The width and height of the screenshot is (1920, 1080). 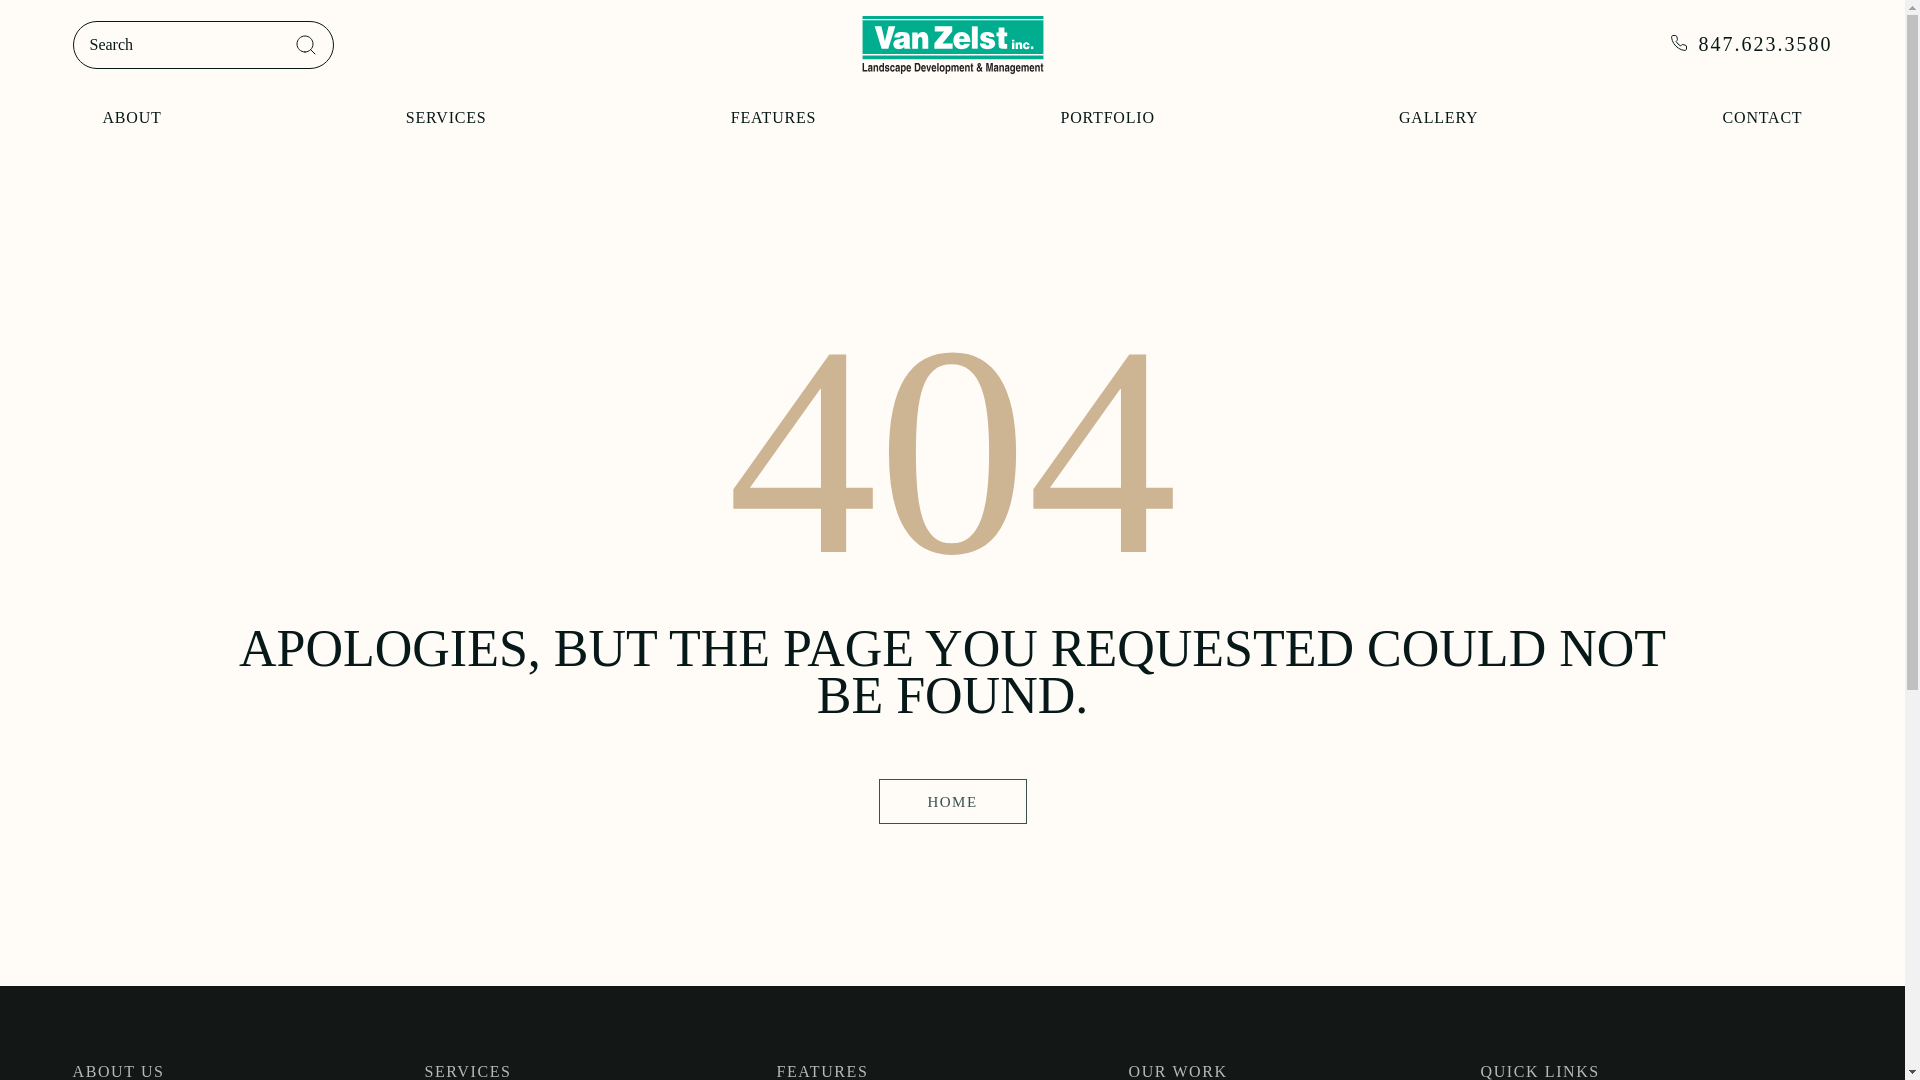 What do you see at coordinates (774, 118) in the screenshot?
I see `Features` at bounding box center [774, 118].